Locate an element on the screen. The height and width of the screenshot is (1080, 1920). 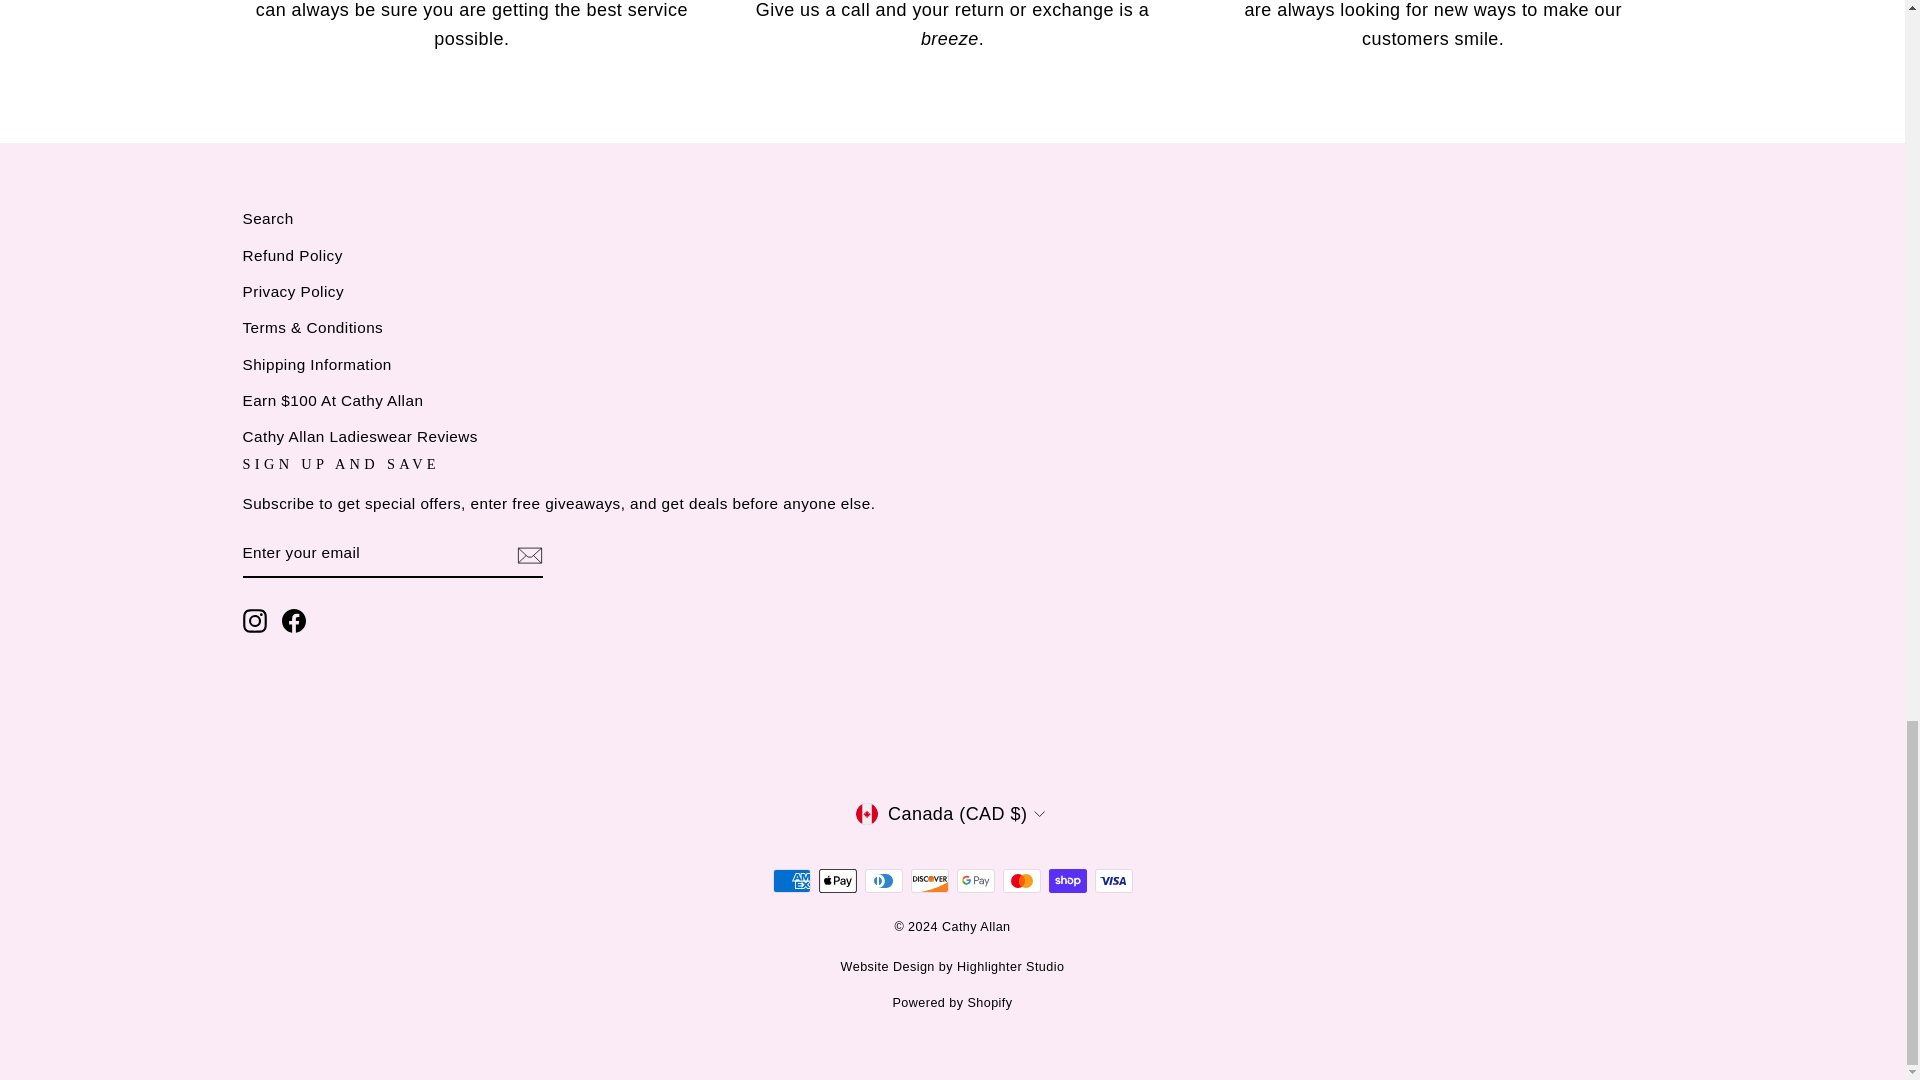
Mastercard is located at coordinates (1021, 881).